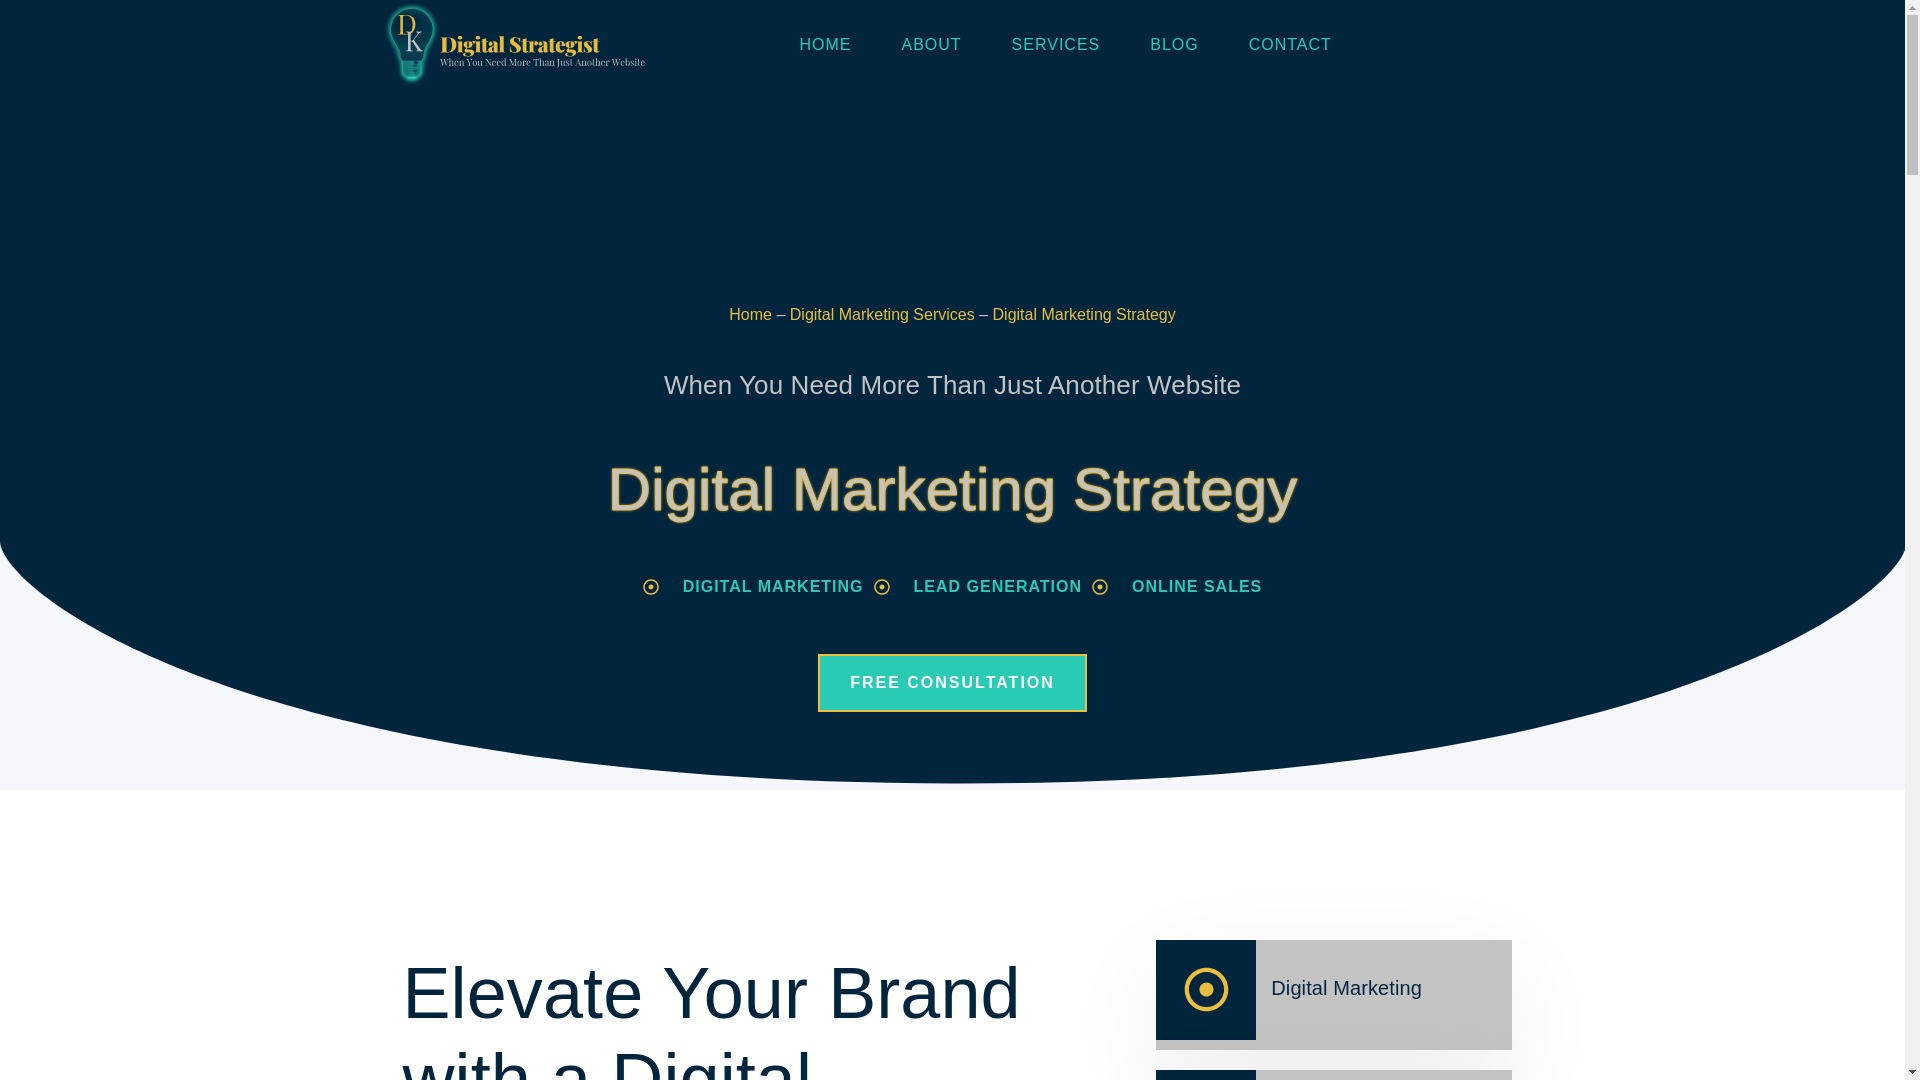 The height and width of the screenshot is (1080, 1920). I want to click on CONTACT, so click(1290, 45).